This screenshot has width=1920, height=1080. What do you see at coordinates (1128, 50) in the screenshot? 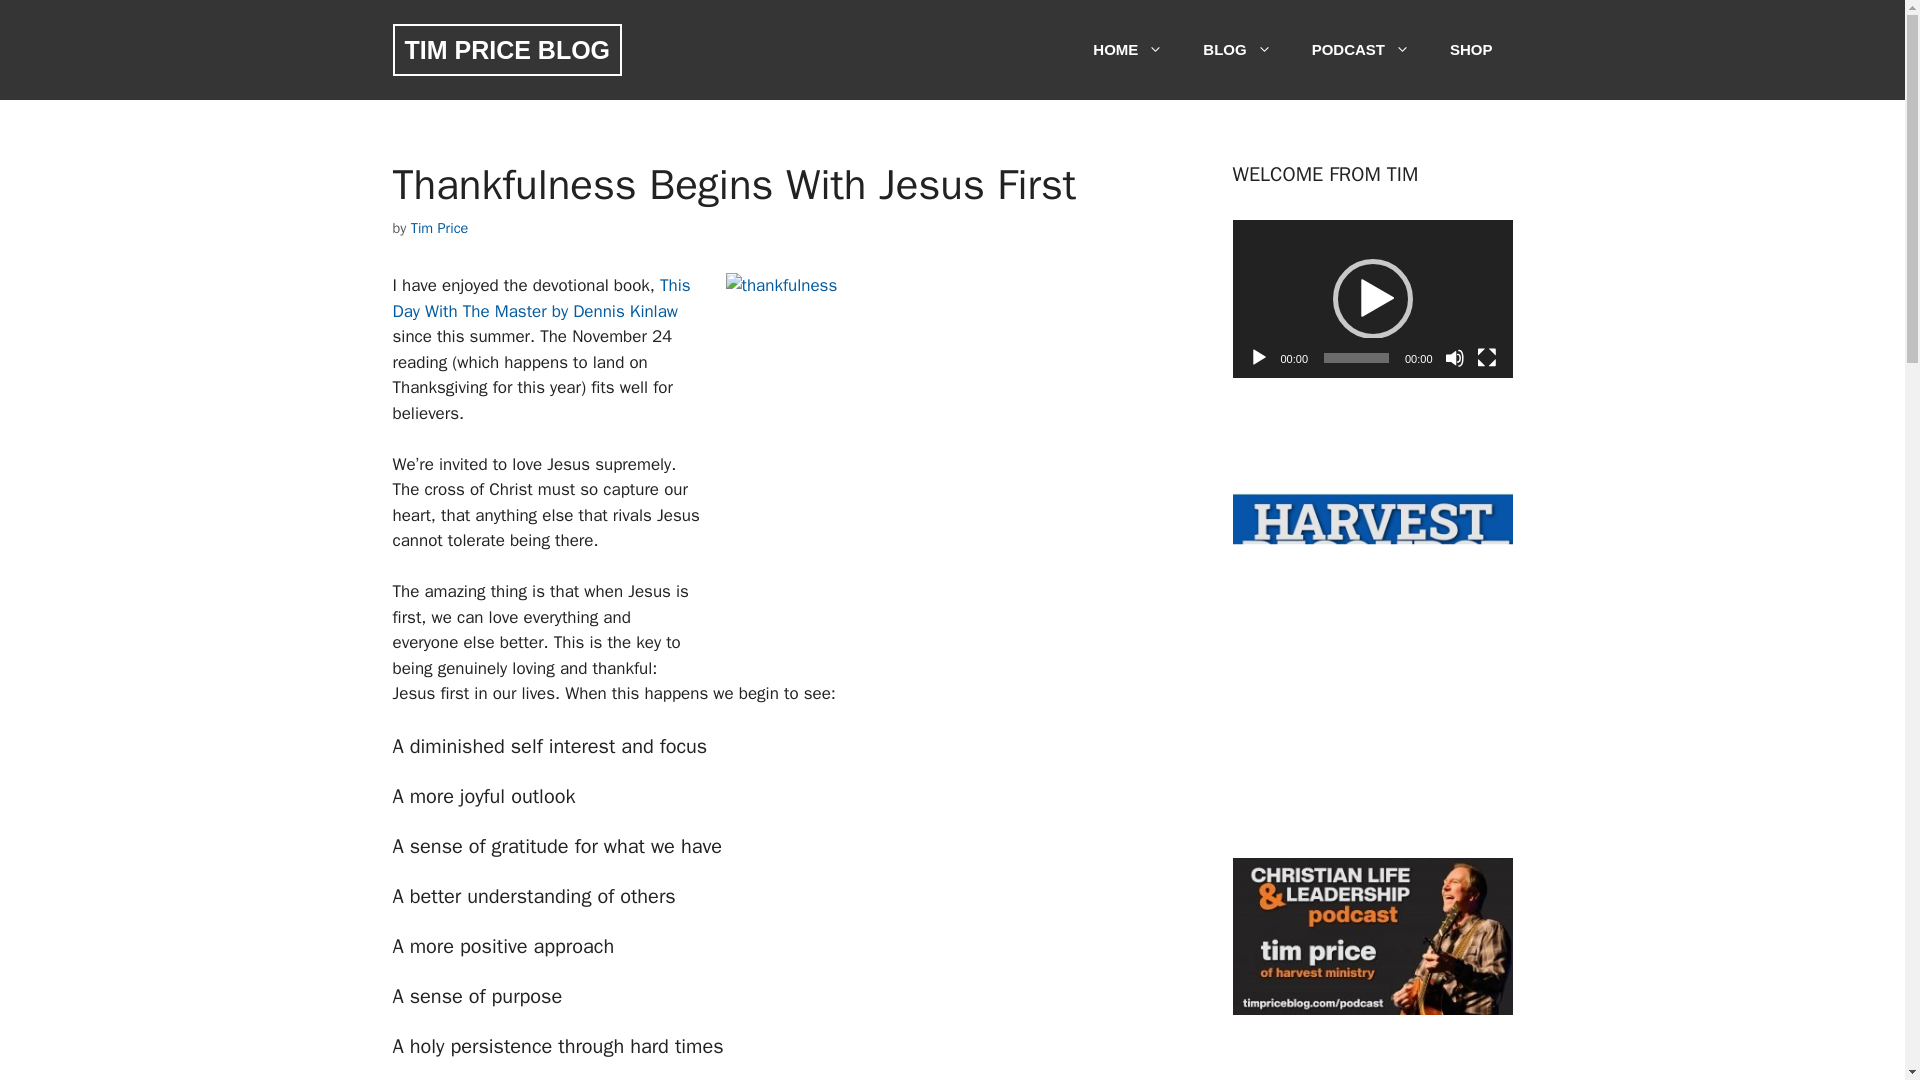
I see `HOME` at bounding box center [1128, 50].